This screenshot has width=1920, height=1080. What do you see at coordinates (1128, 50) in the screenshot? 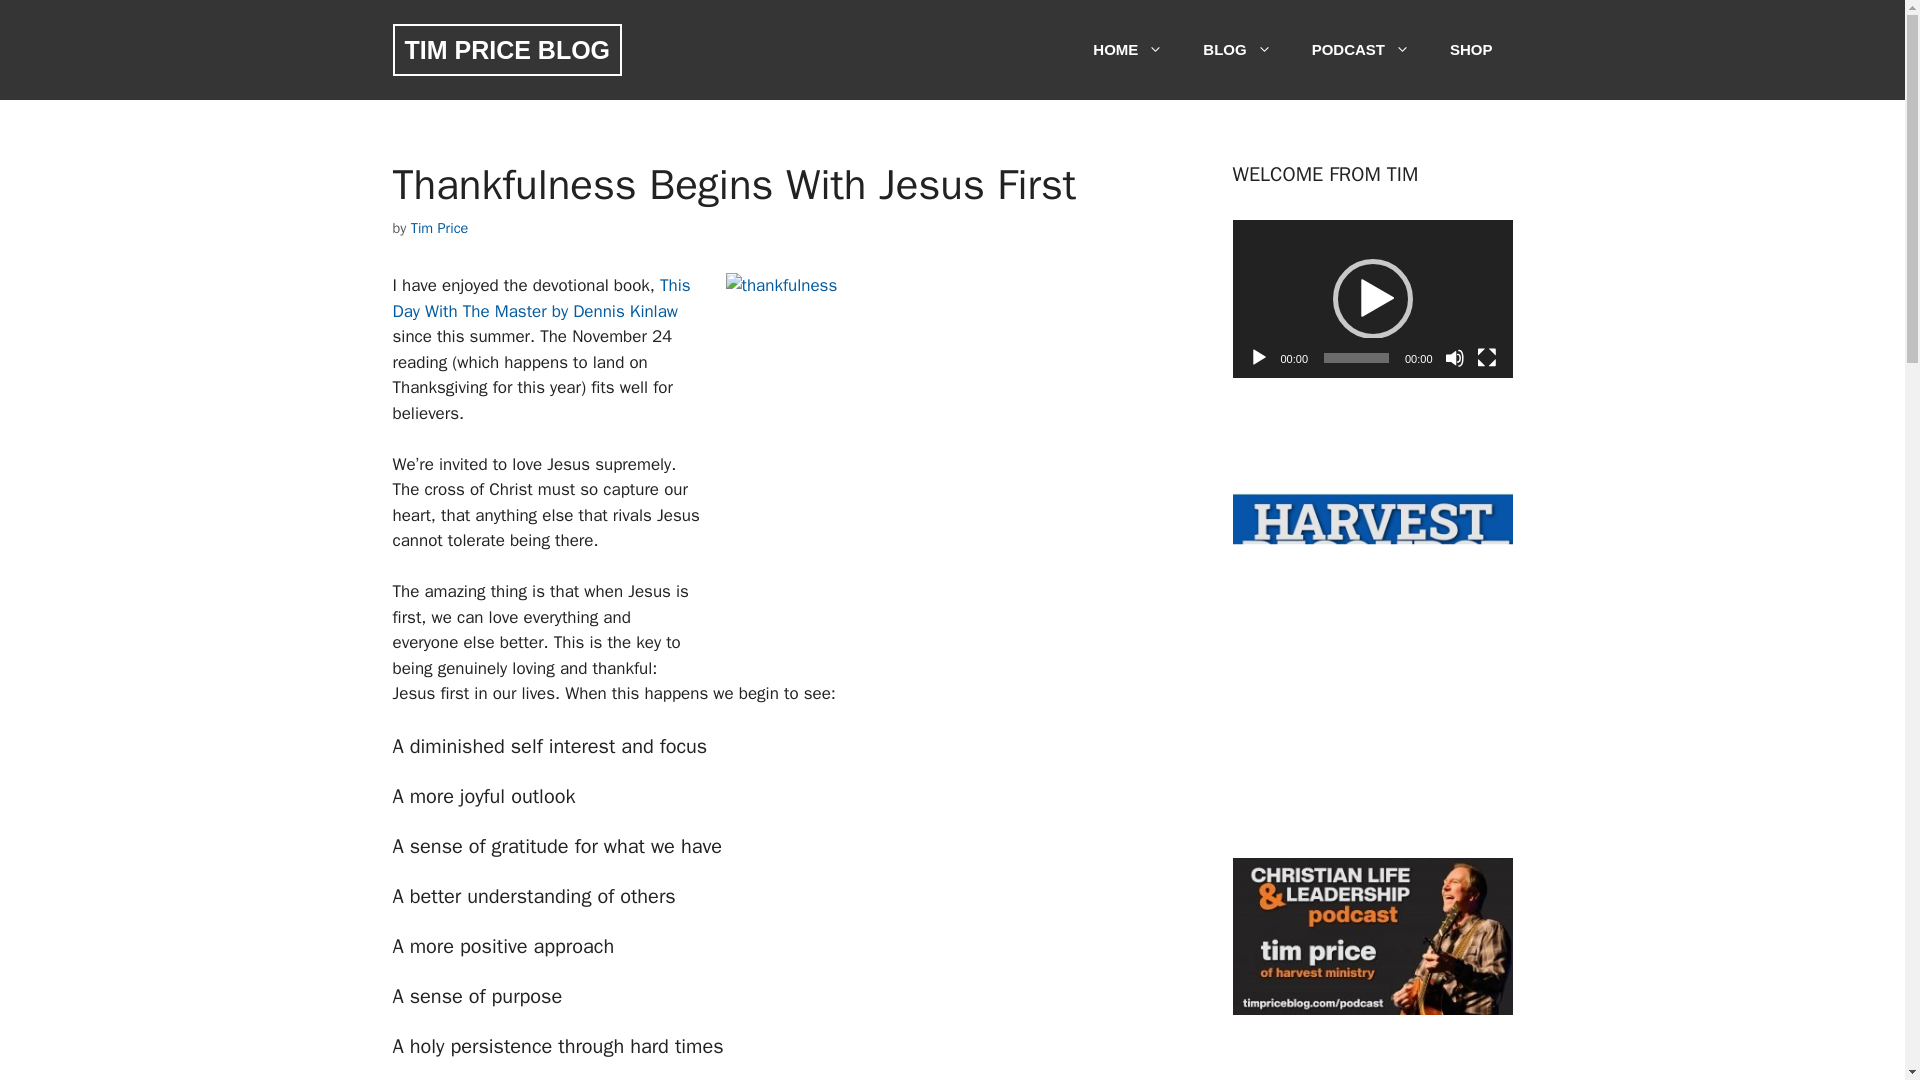
I see `HOME` at bounding box center [1128, 50].